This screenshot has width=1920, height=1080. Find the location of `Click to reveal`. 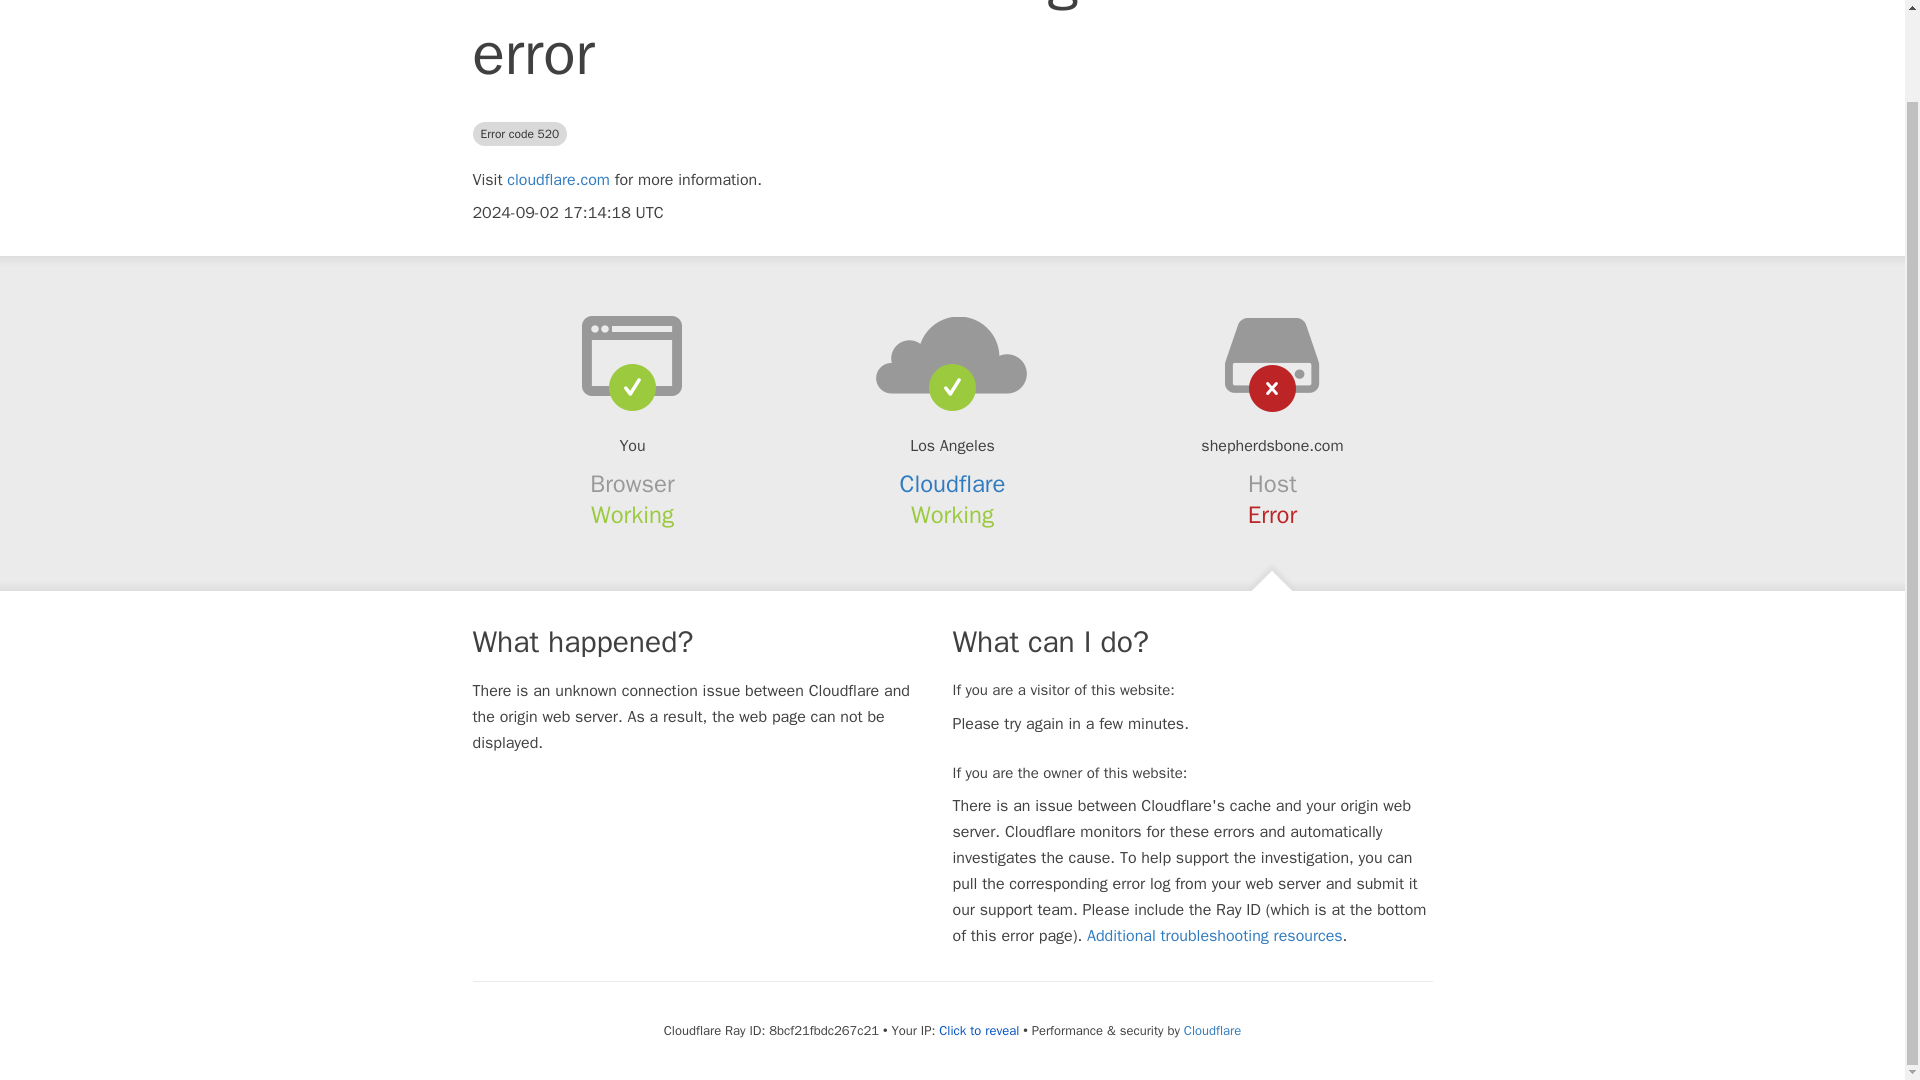

Click to reveal is located at coordinates (978, 1030).